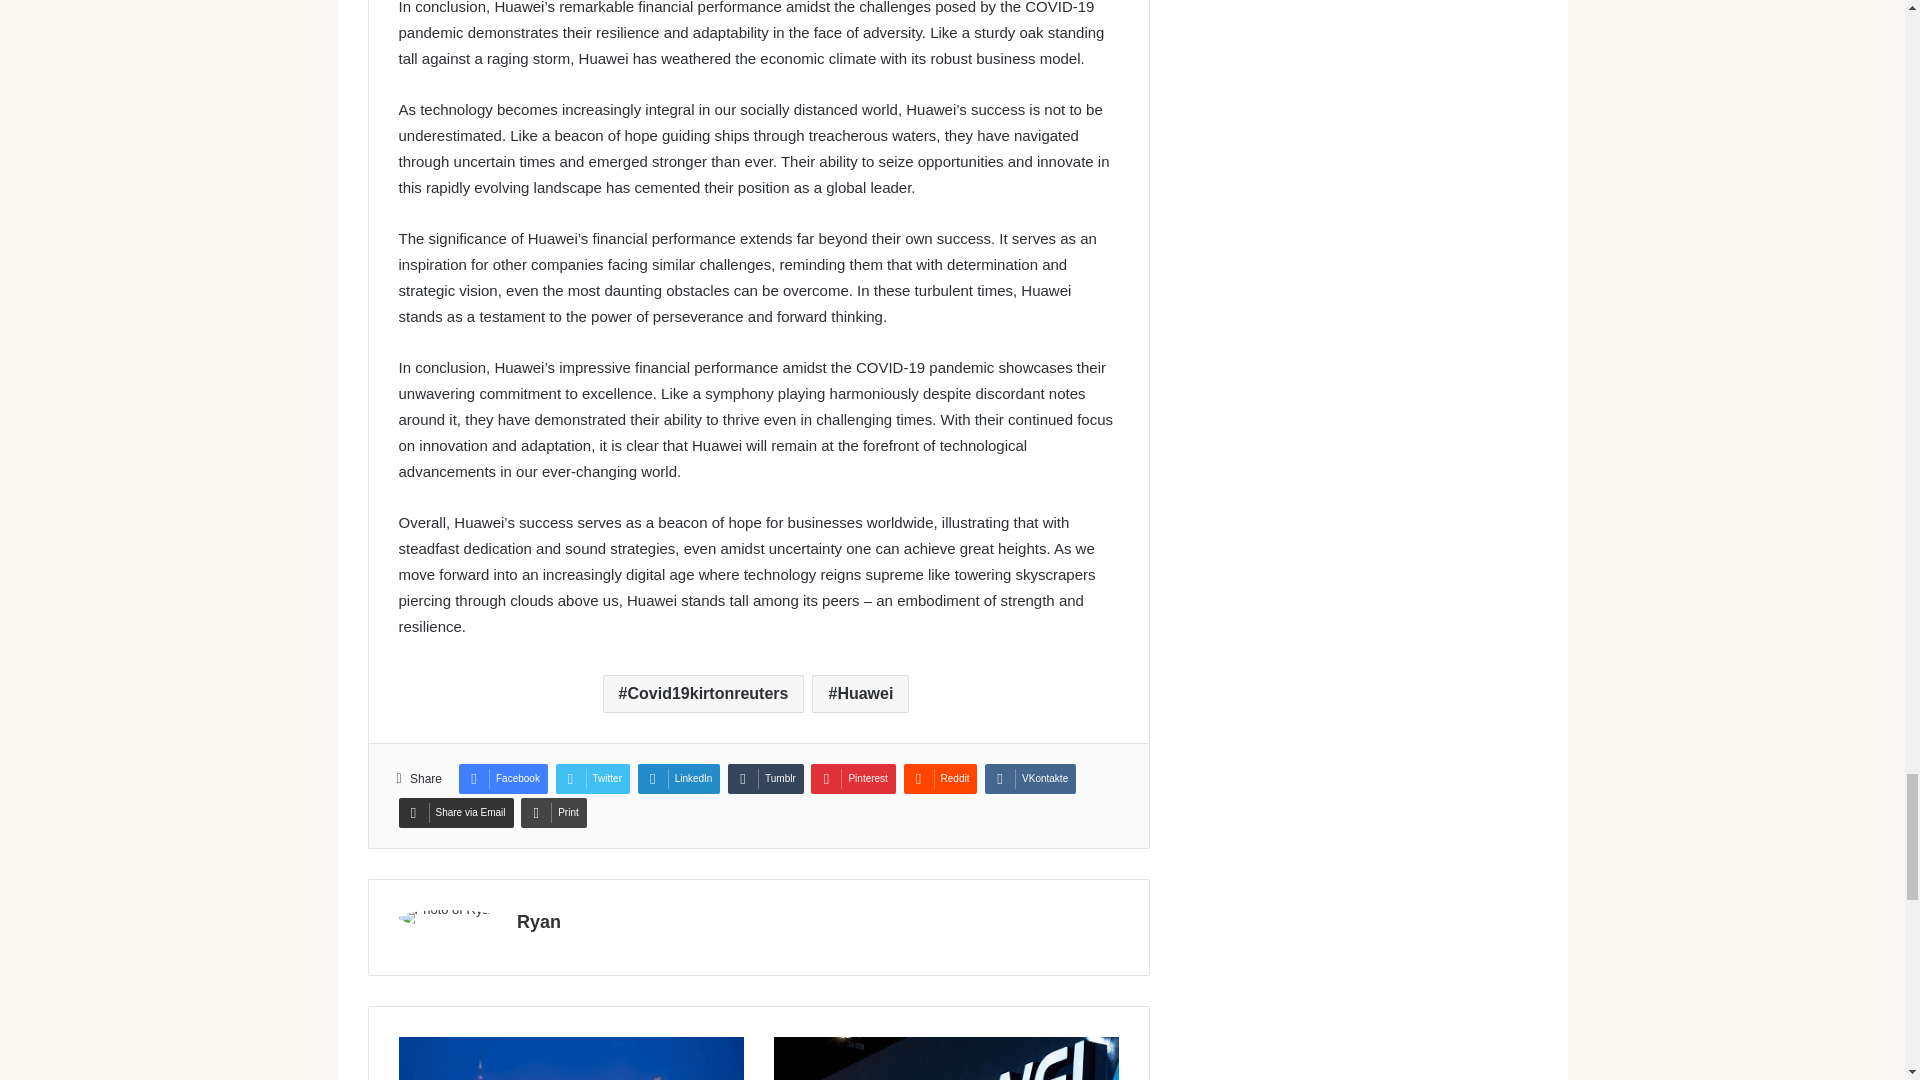 The image size is (1920, 1080). I want to click on Twitter, so click(592, 778).